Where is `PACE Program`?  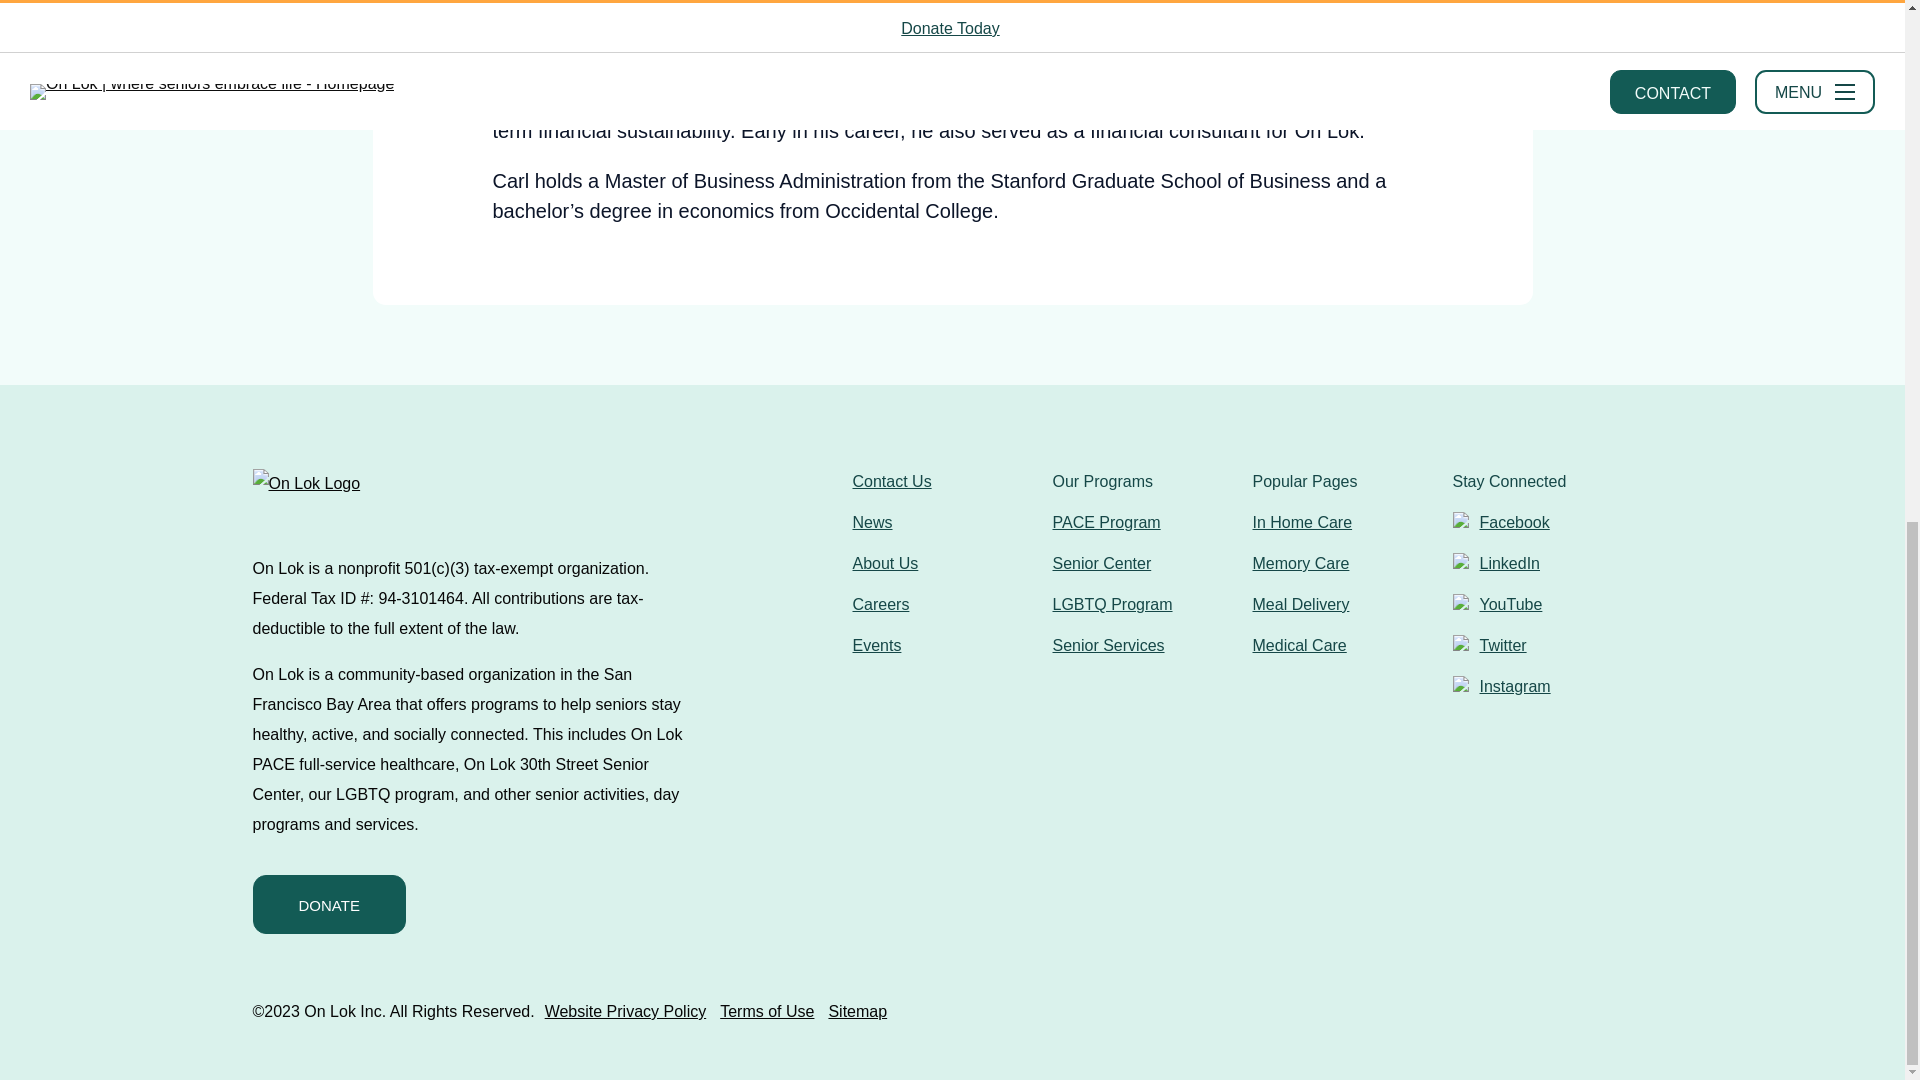
PACE Program is located at coordinates (1106, 522).